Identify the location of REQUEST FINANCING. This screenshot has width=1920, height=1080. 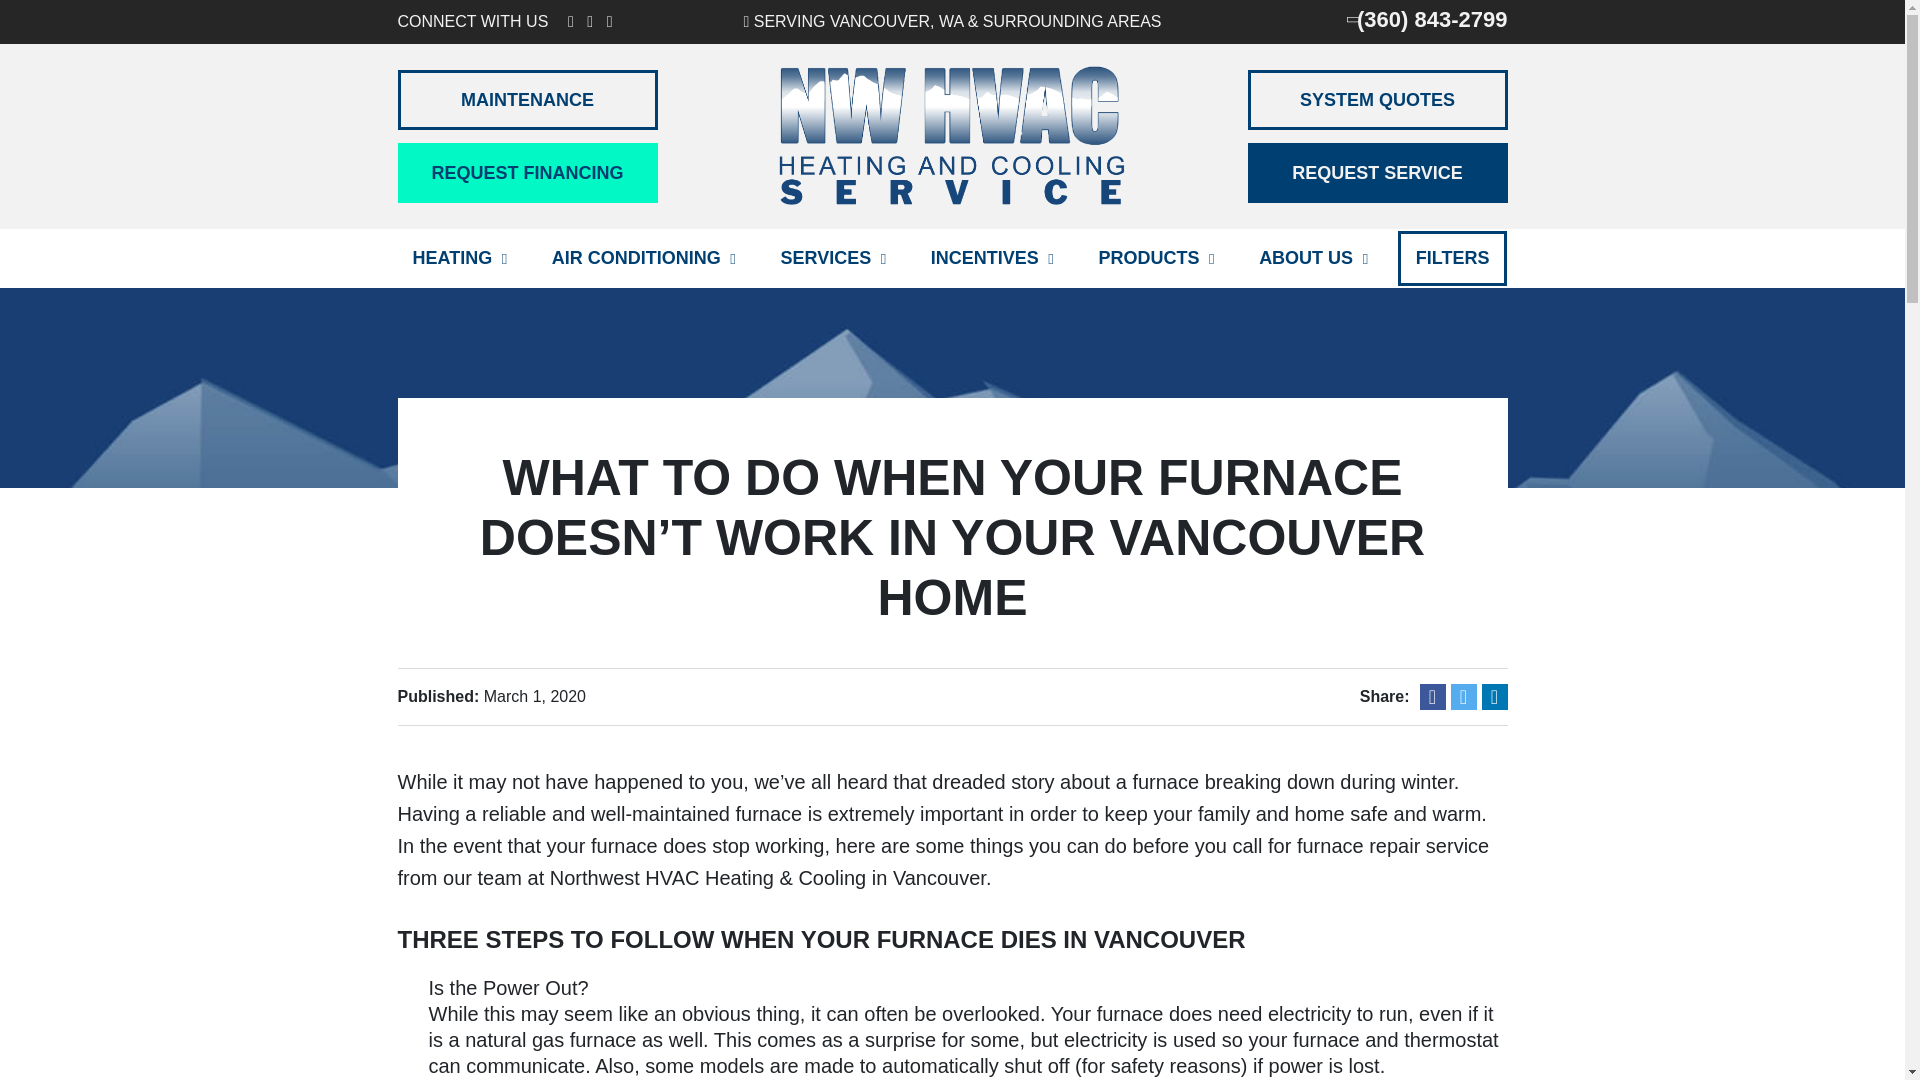
(528, 172).